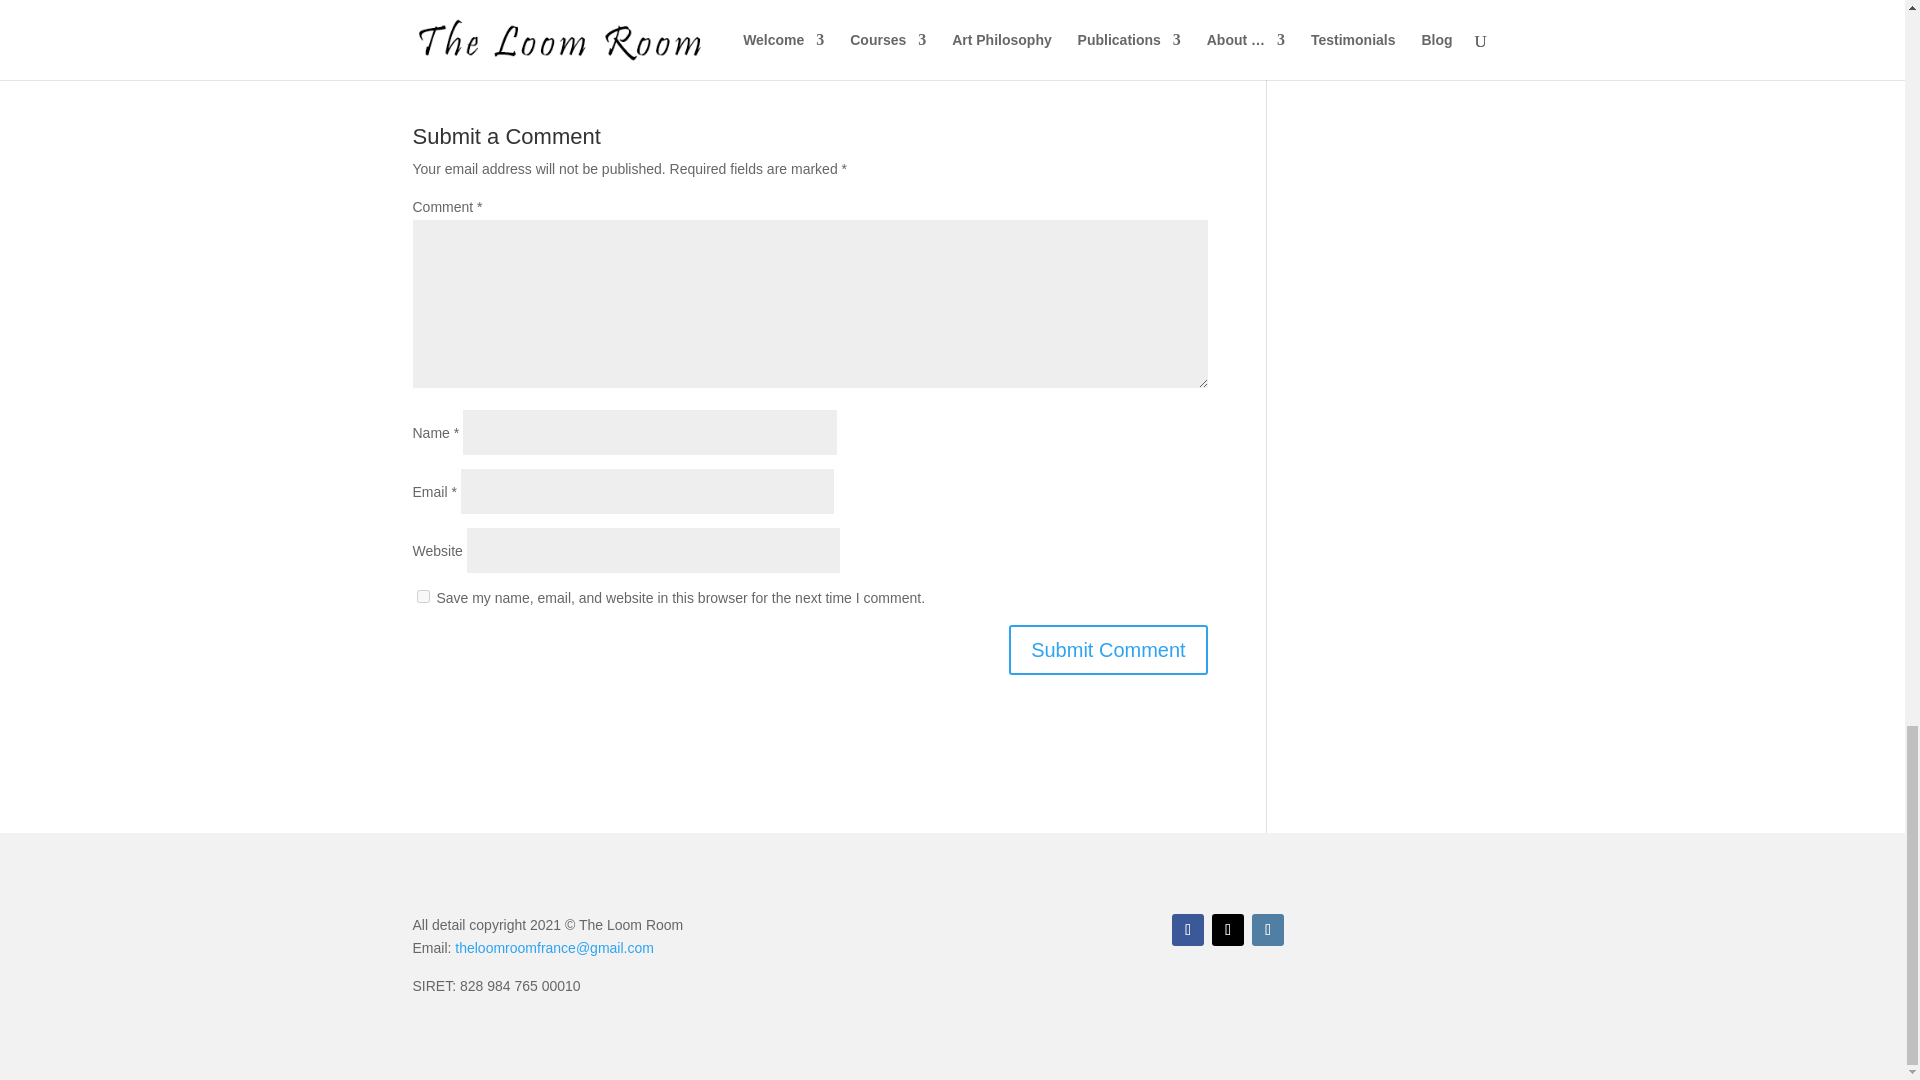 This screenshot has width=1920, height=1080. What do you see at coordinates (1228, 930) in the screenshot?
I see `Follow on Twitter` at bounding box center [1228, 930].